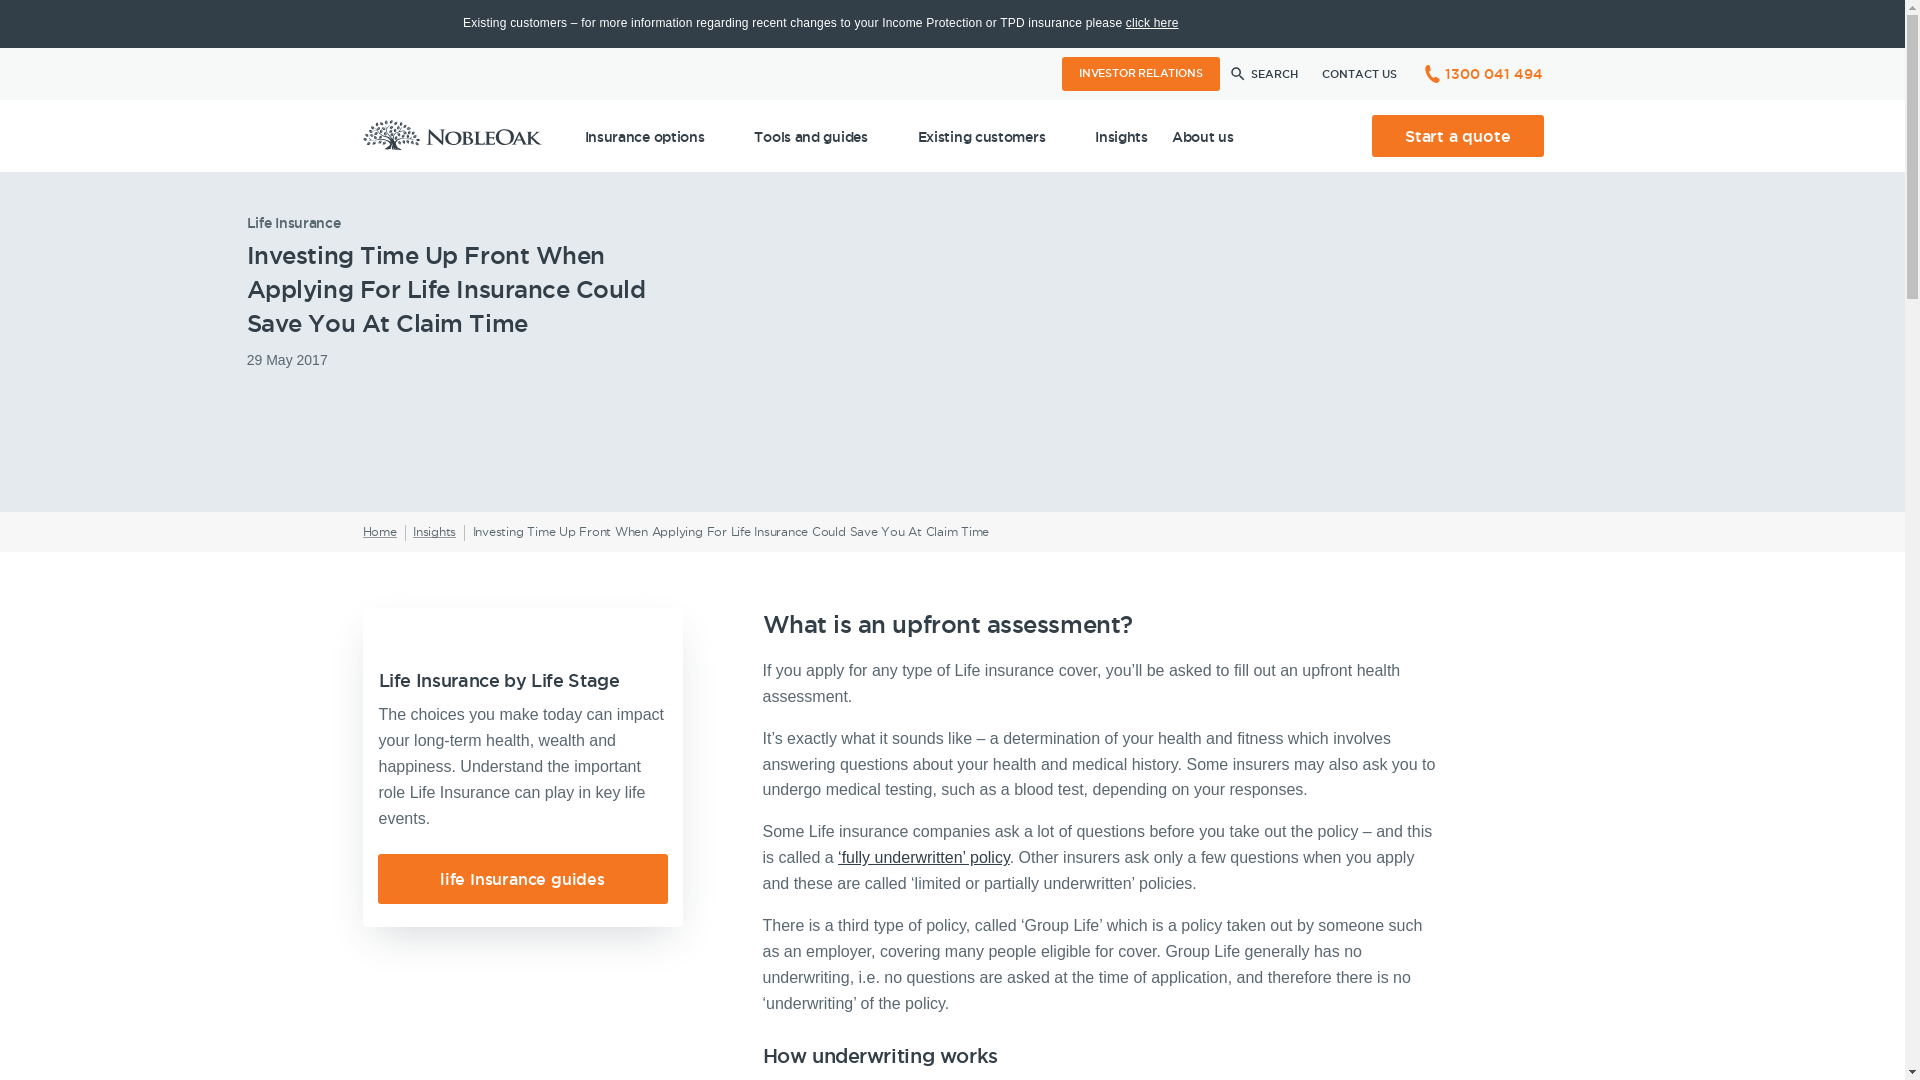 Image resolution: width=1920 pixels, height=1080 pixels. I want to click on CONTACT US, so click(1360, 74).